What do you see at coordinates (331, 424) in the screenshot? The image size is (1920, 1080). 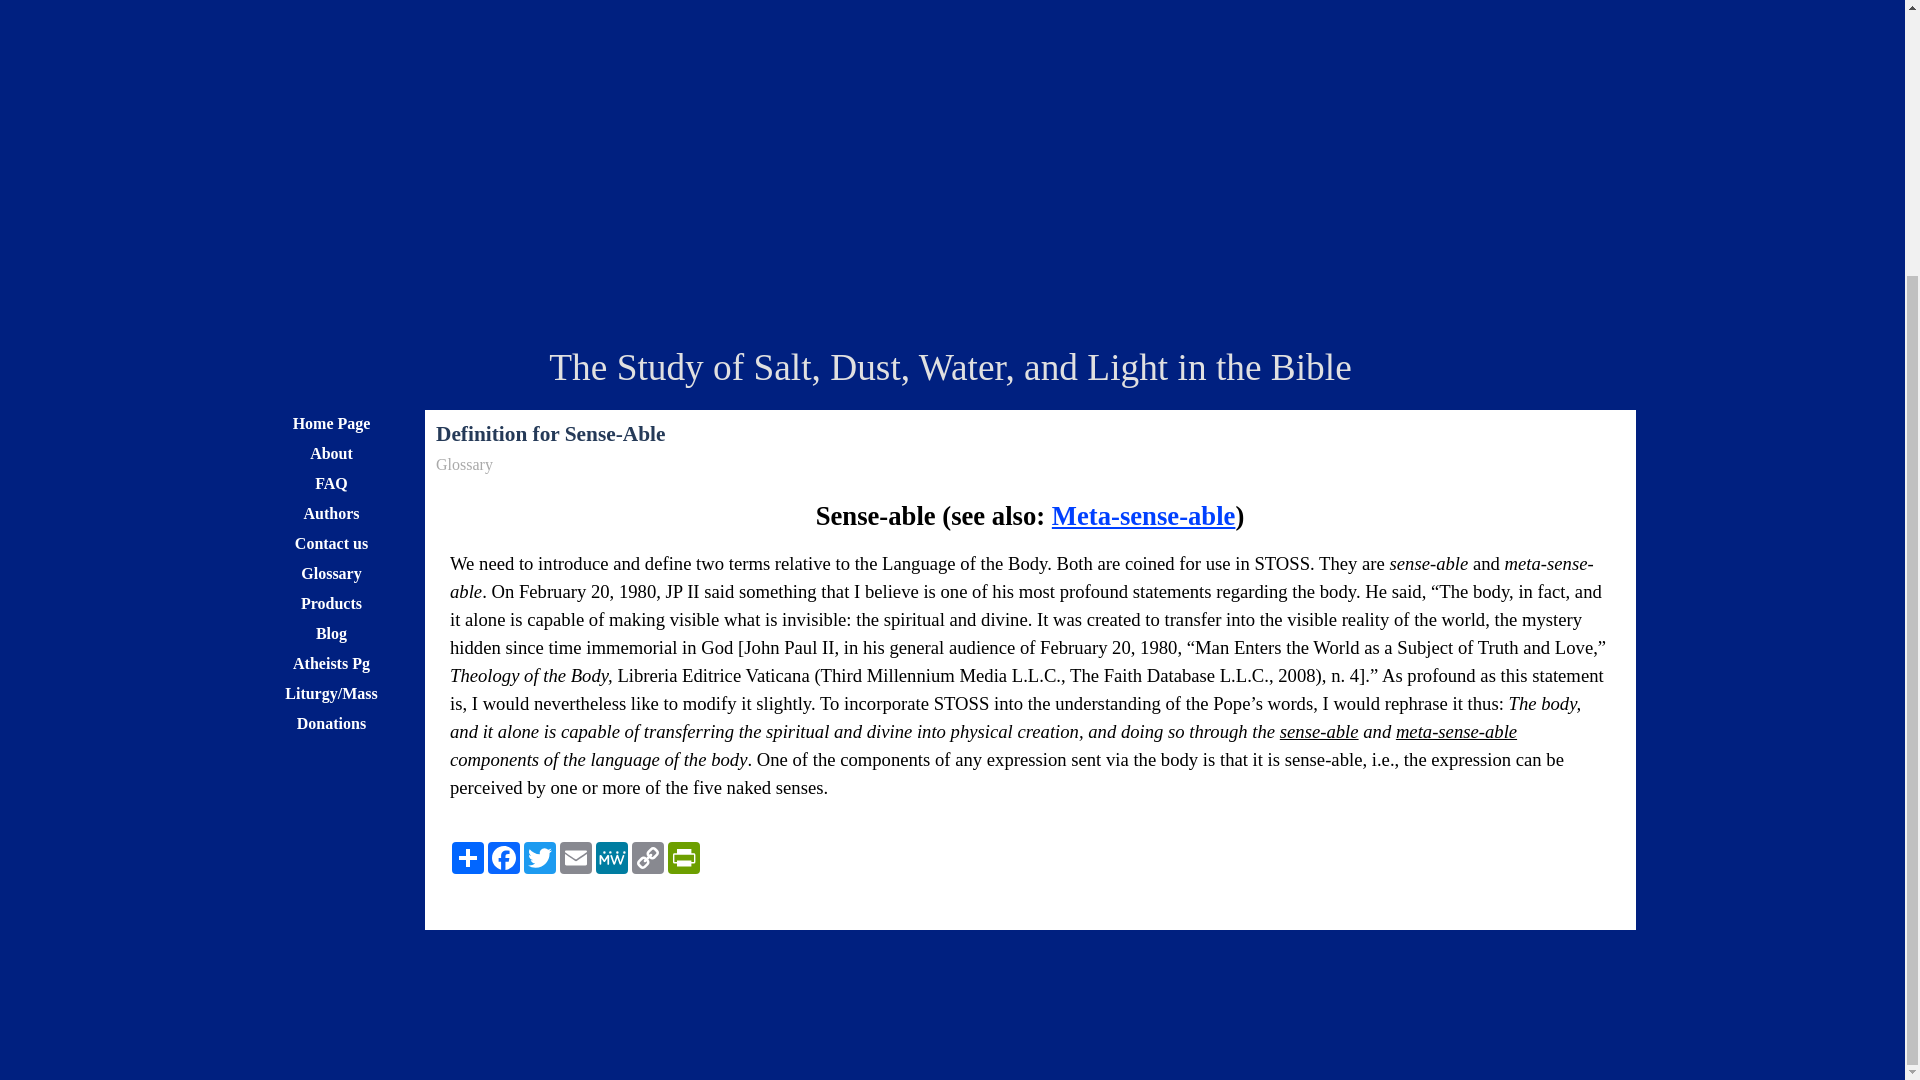 I see `Home Page` at bounding box center [331, 424].